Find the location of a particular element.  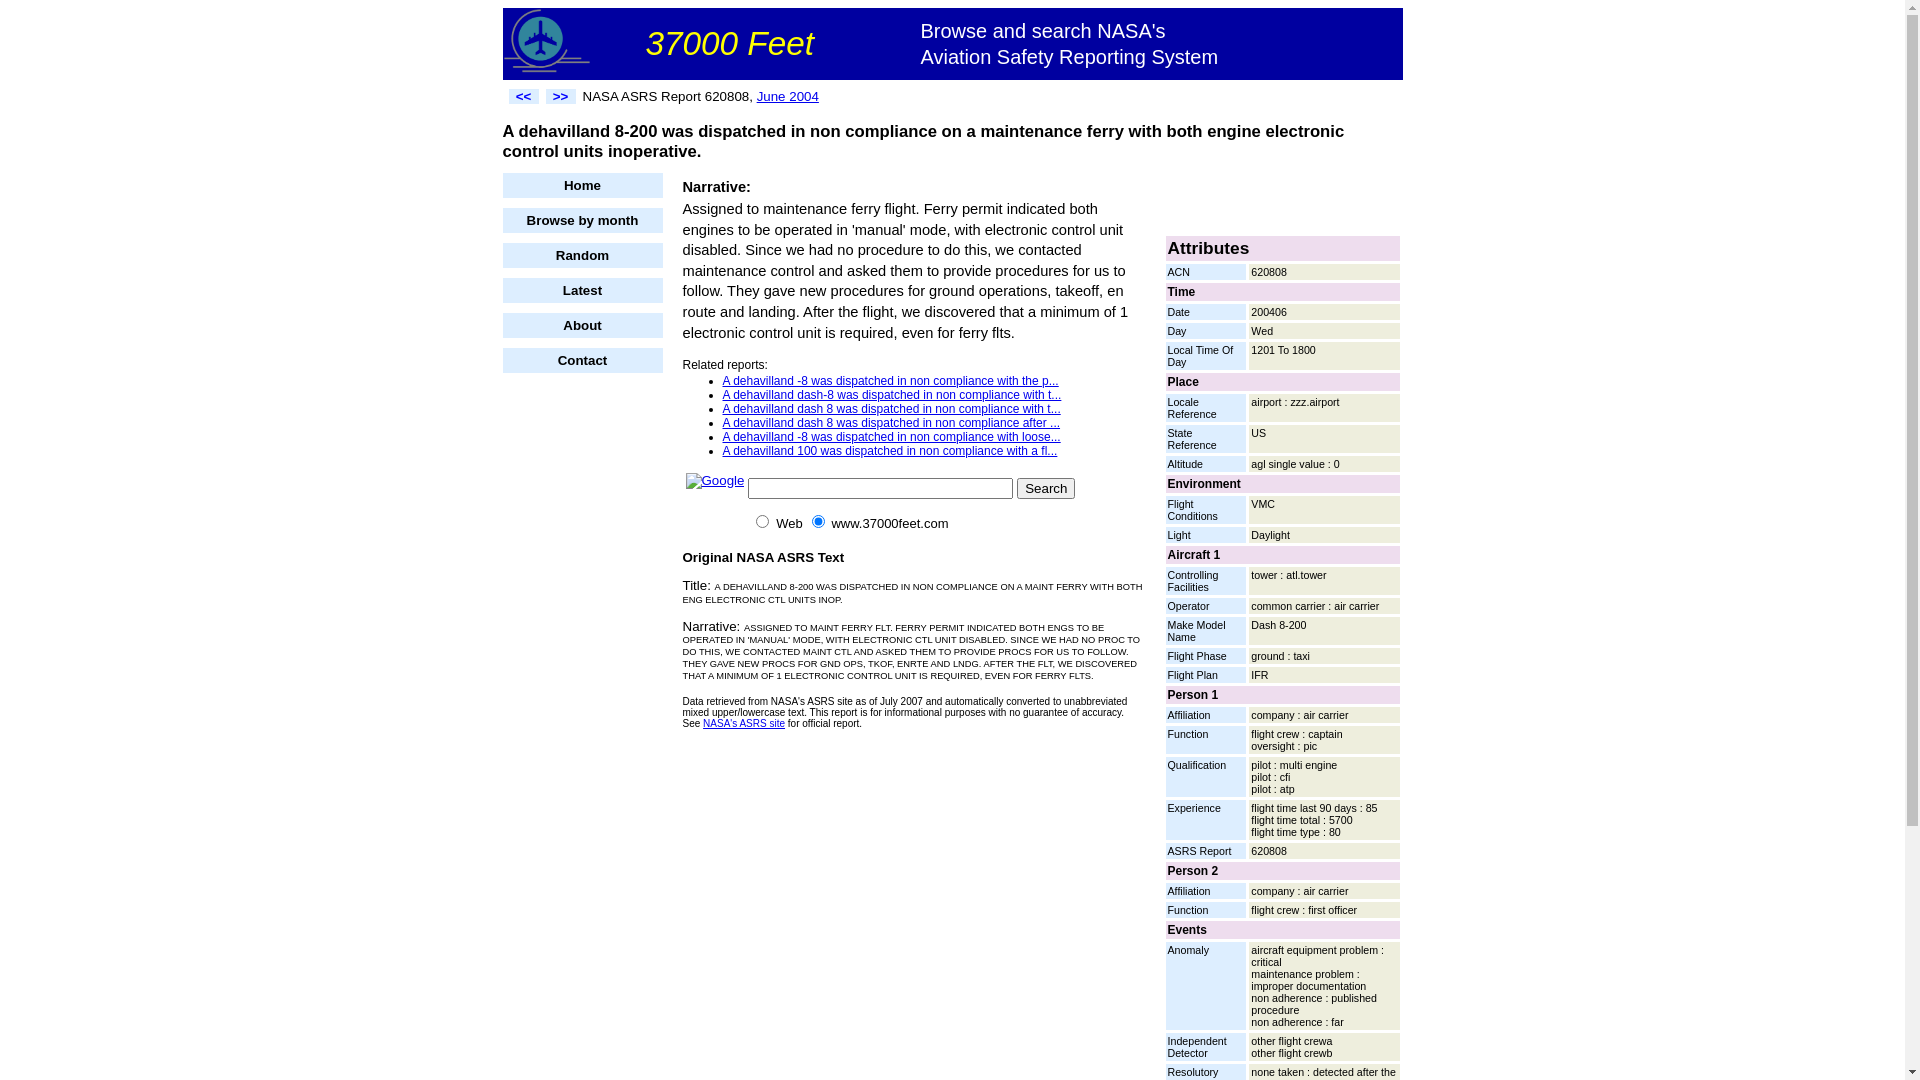

About is located at coordinates (582, 326).